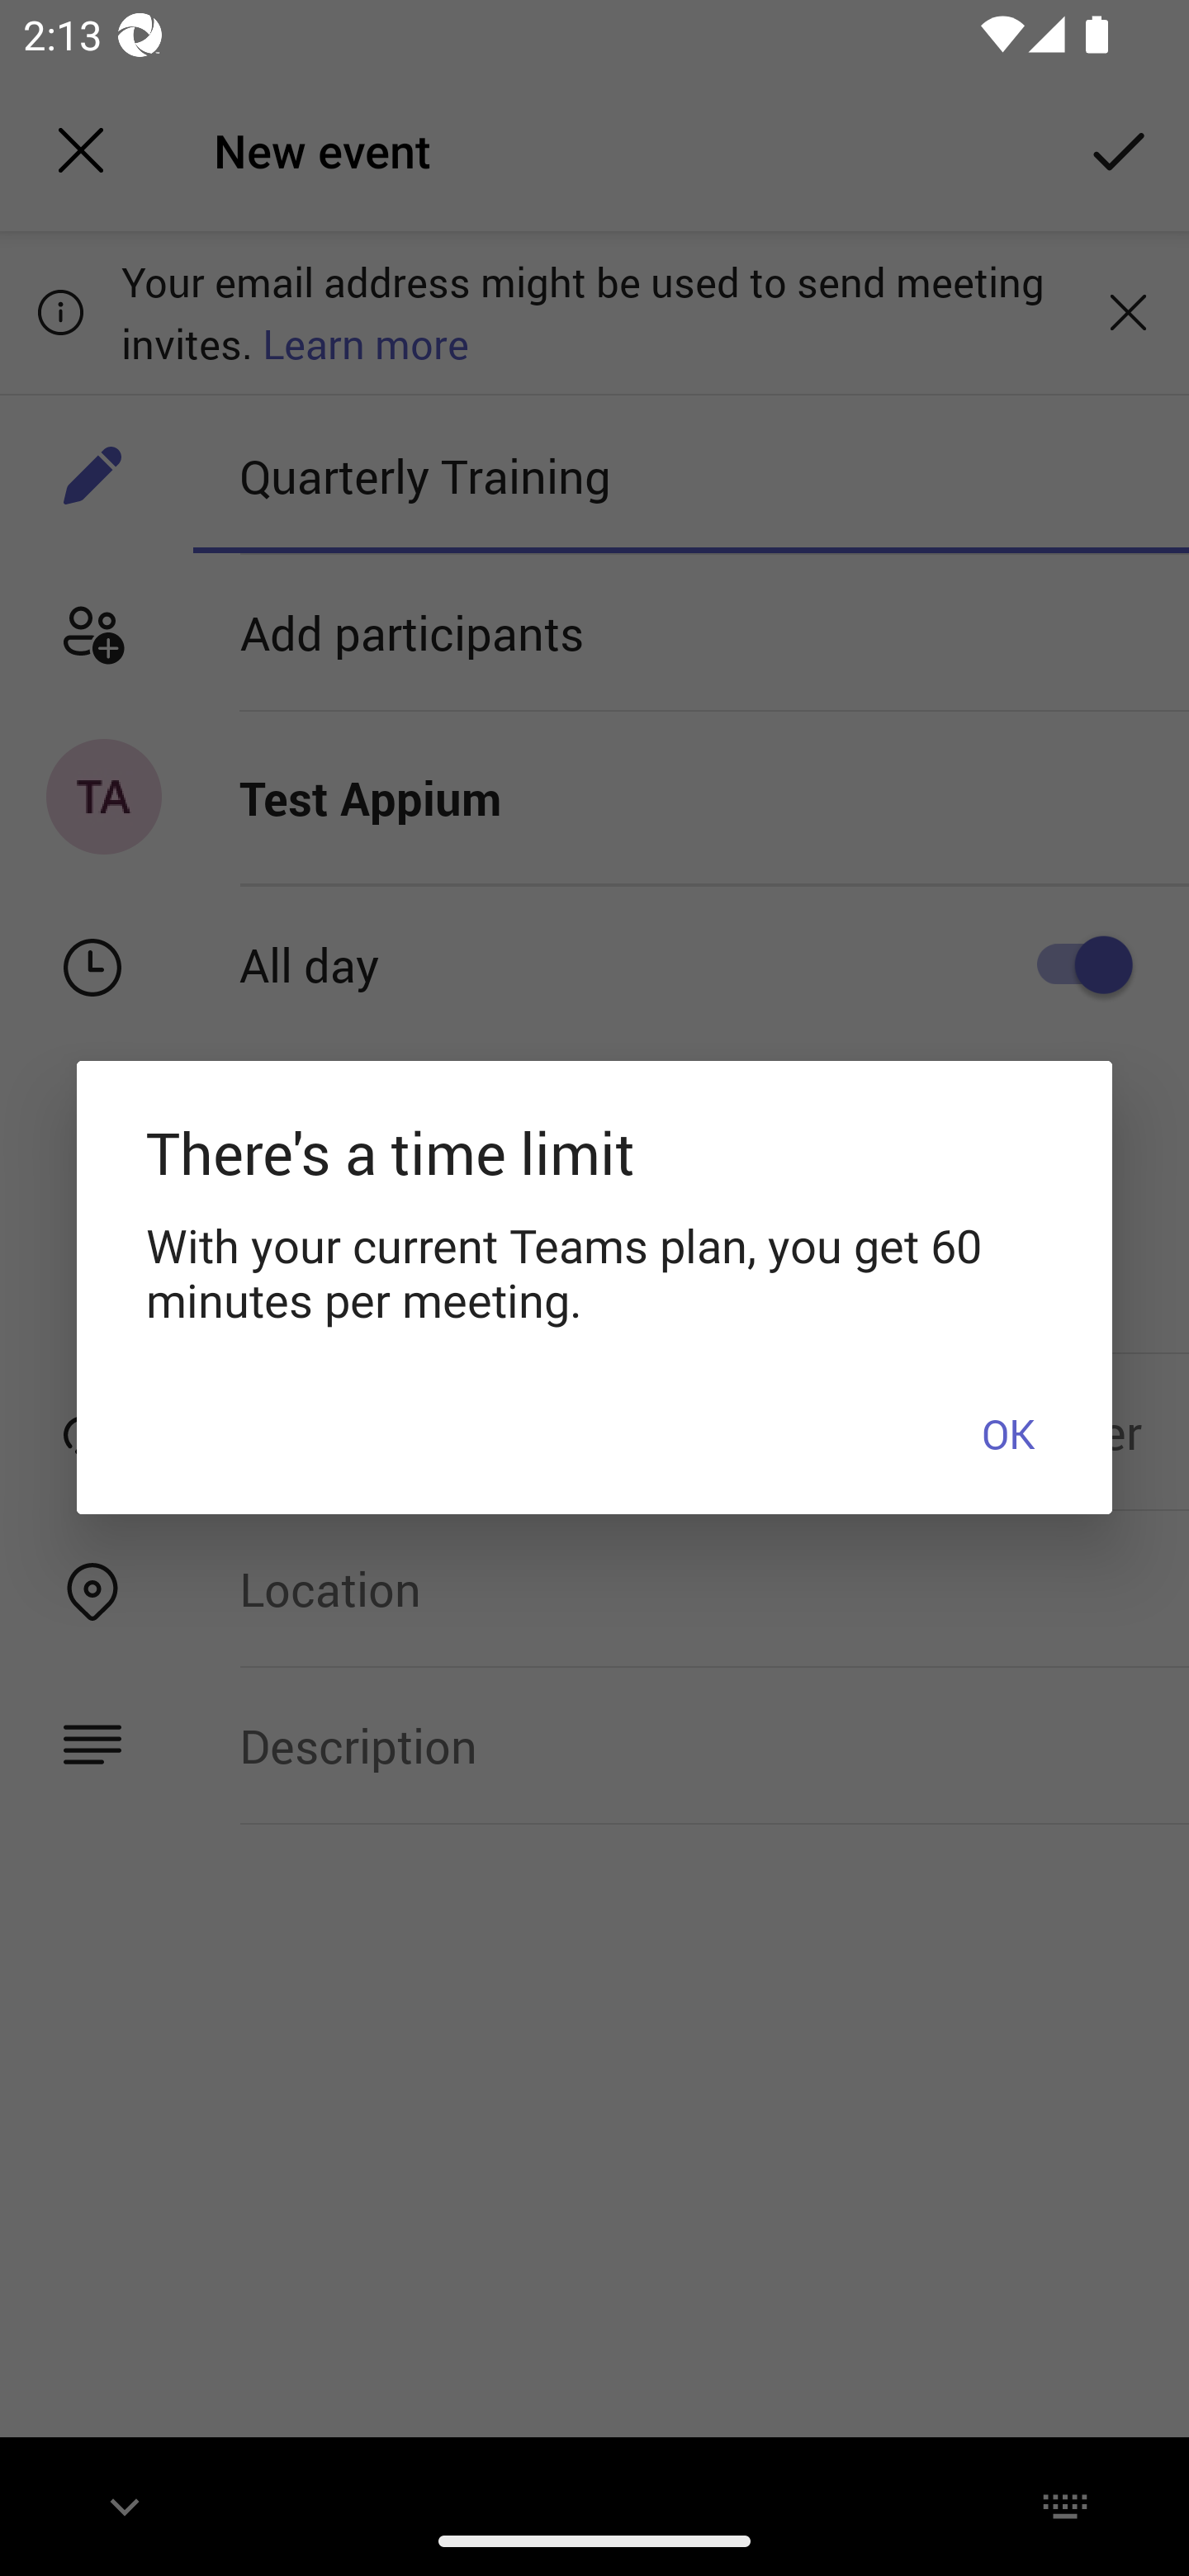 The height and width of the screenshot is (2576, 1189). What do you see at coordinates (1007, 1432) in the screenshot?
I see `OK` at bounding box center [1007, 1432].